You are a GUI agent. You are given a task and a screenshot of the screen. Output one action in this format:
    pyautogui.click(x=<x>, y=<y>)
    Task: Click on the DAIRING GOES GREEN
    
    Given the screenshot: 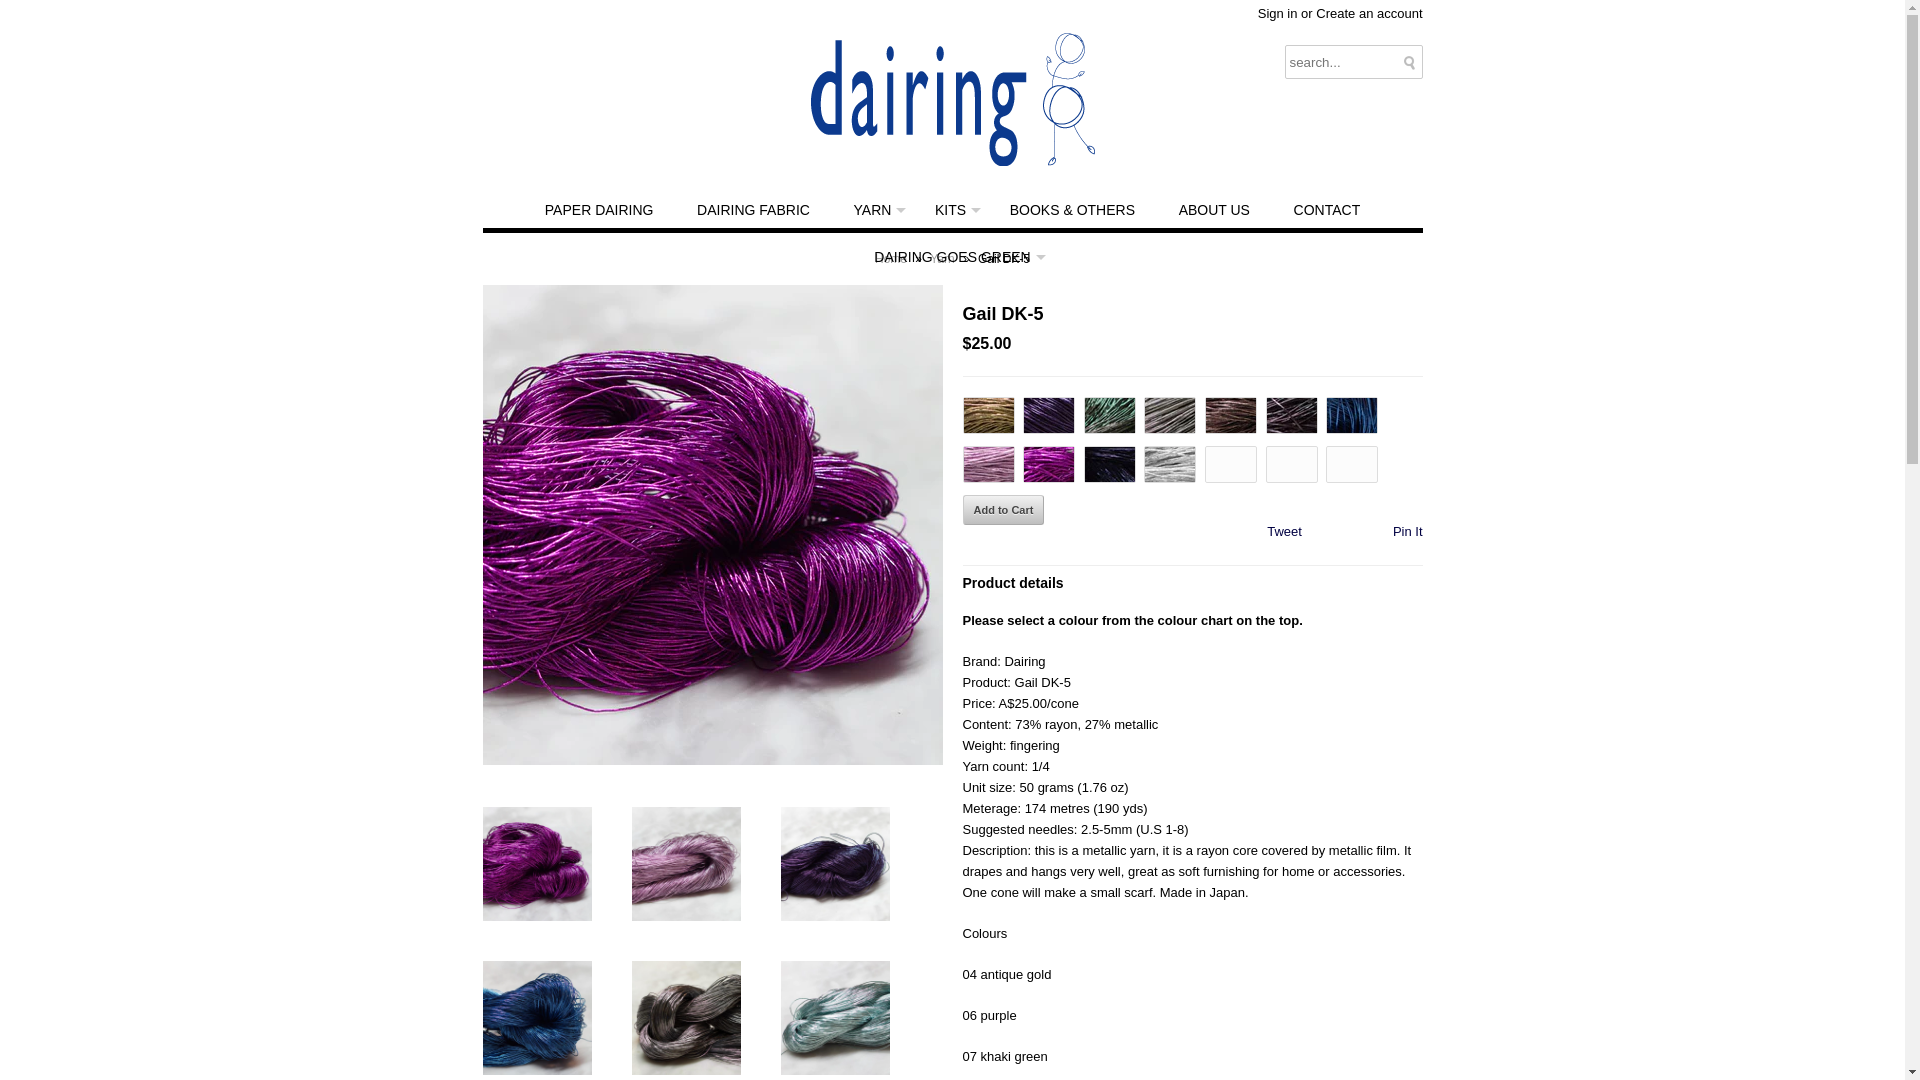 What is the action you would take?
    pyautogui.click(x=952, y=258)
    